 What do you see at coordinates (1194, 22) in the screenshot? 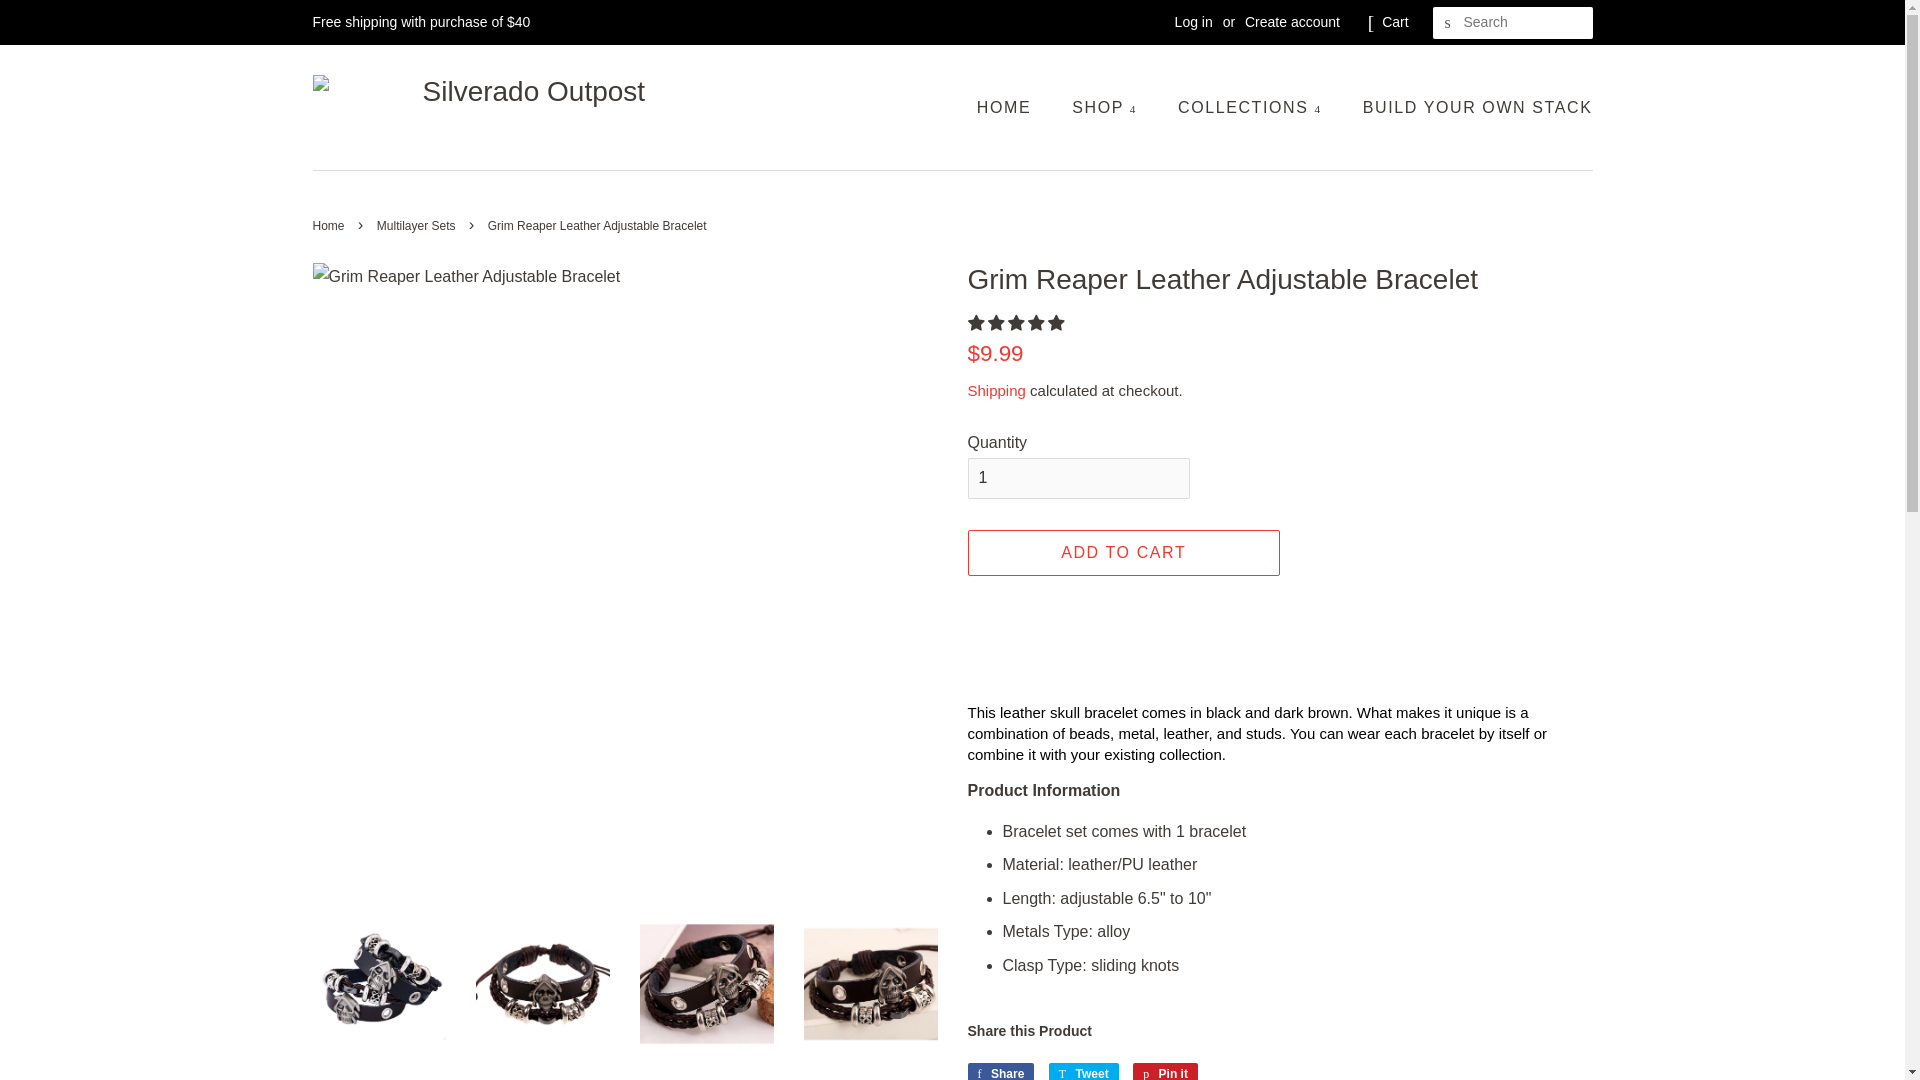
I see `Log in` at bounding box center [1194, 22].